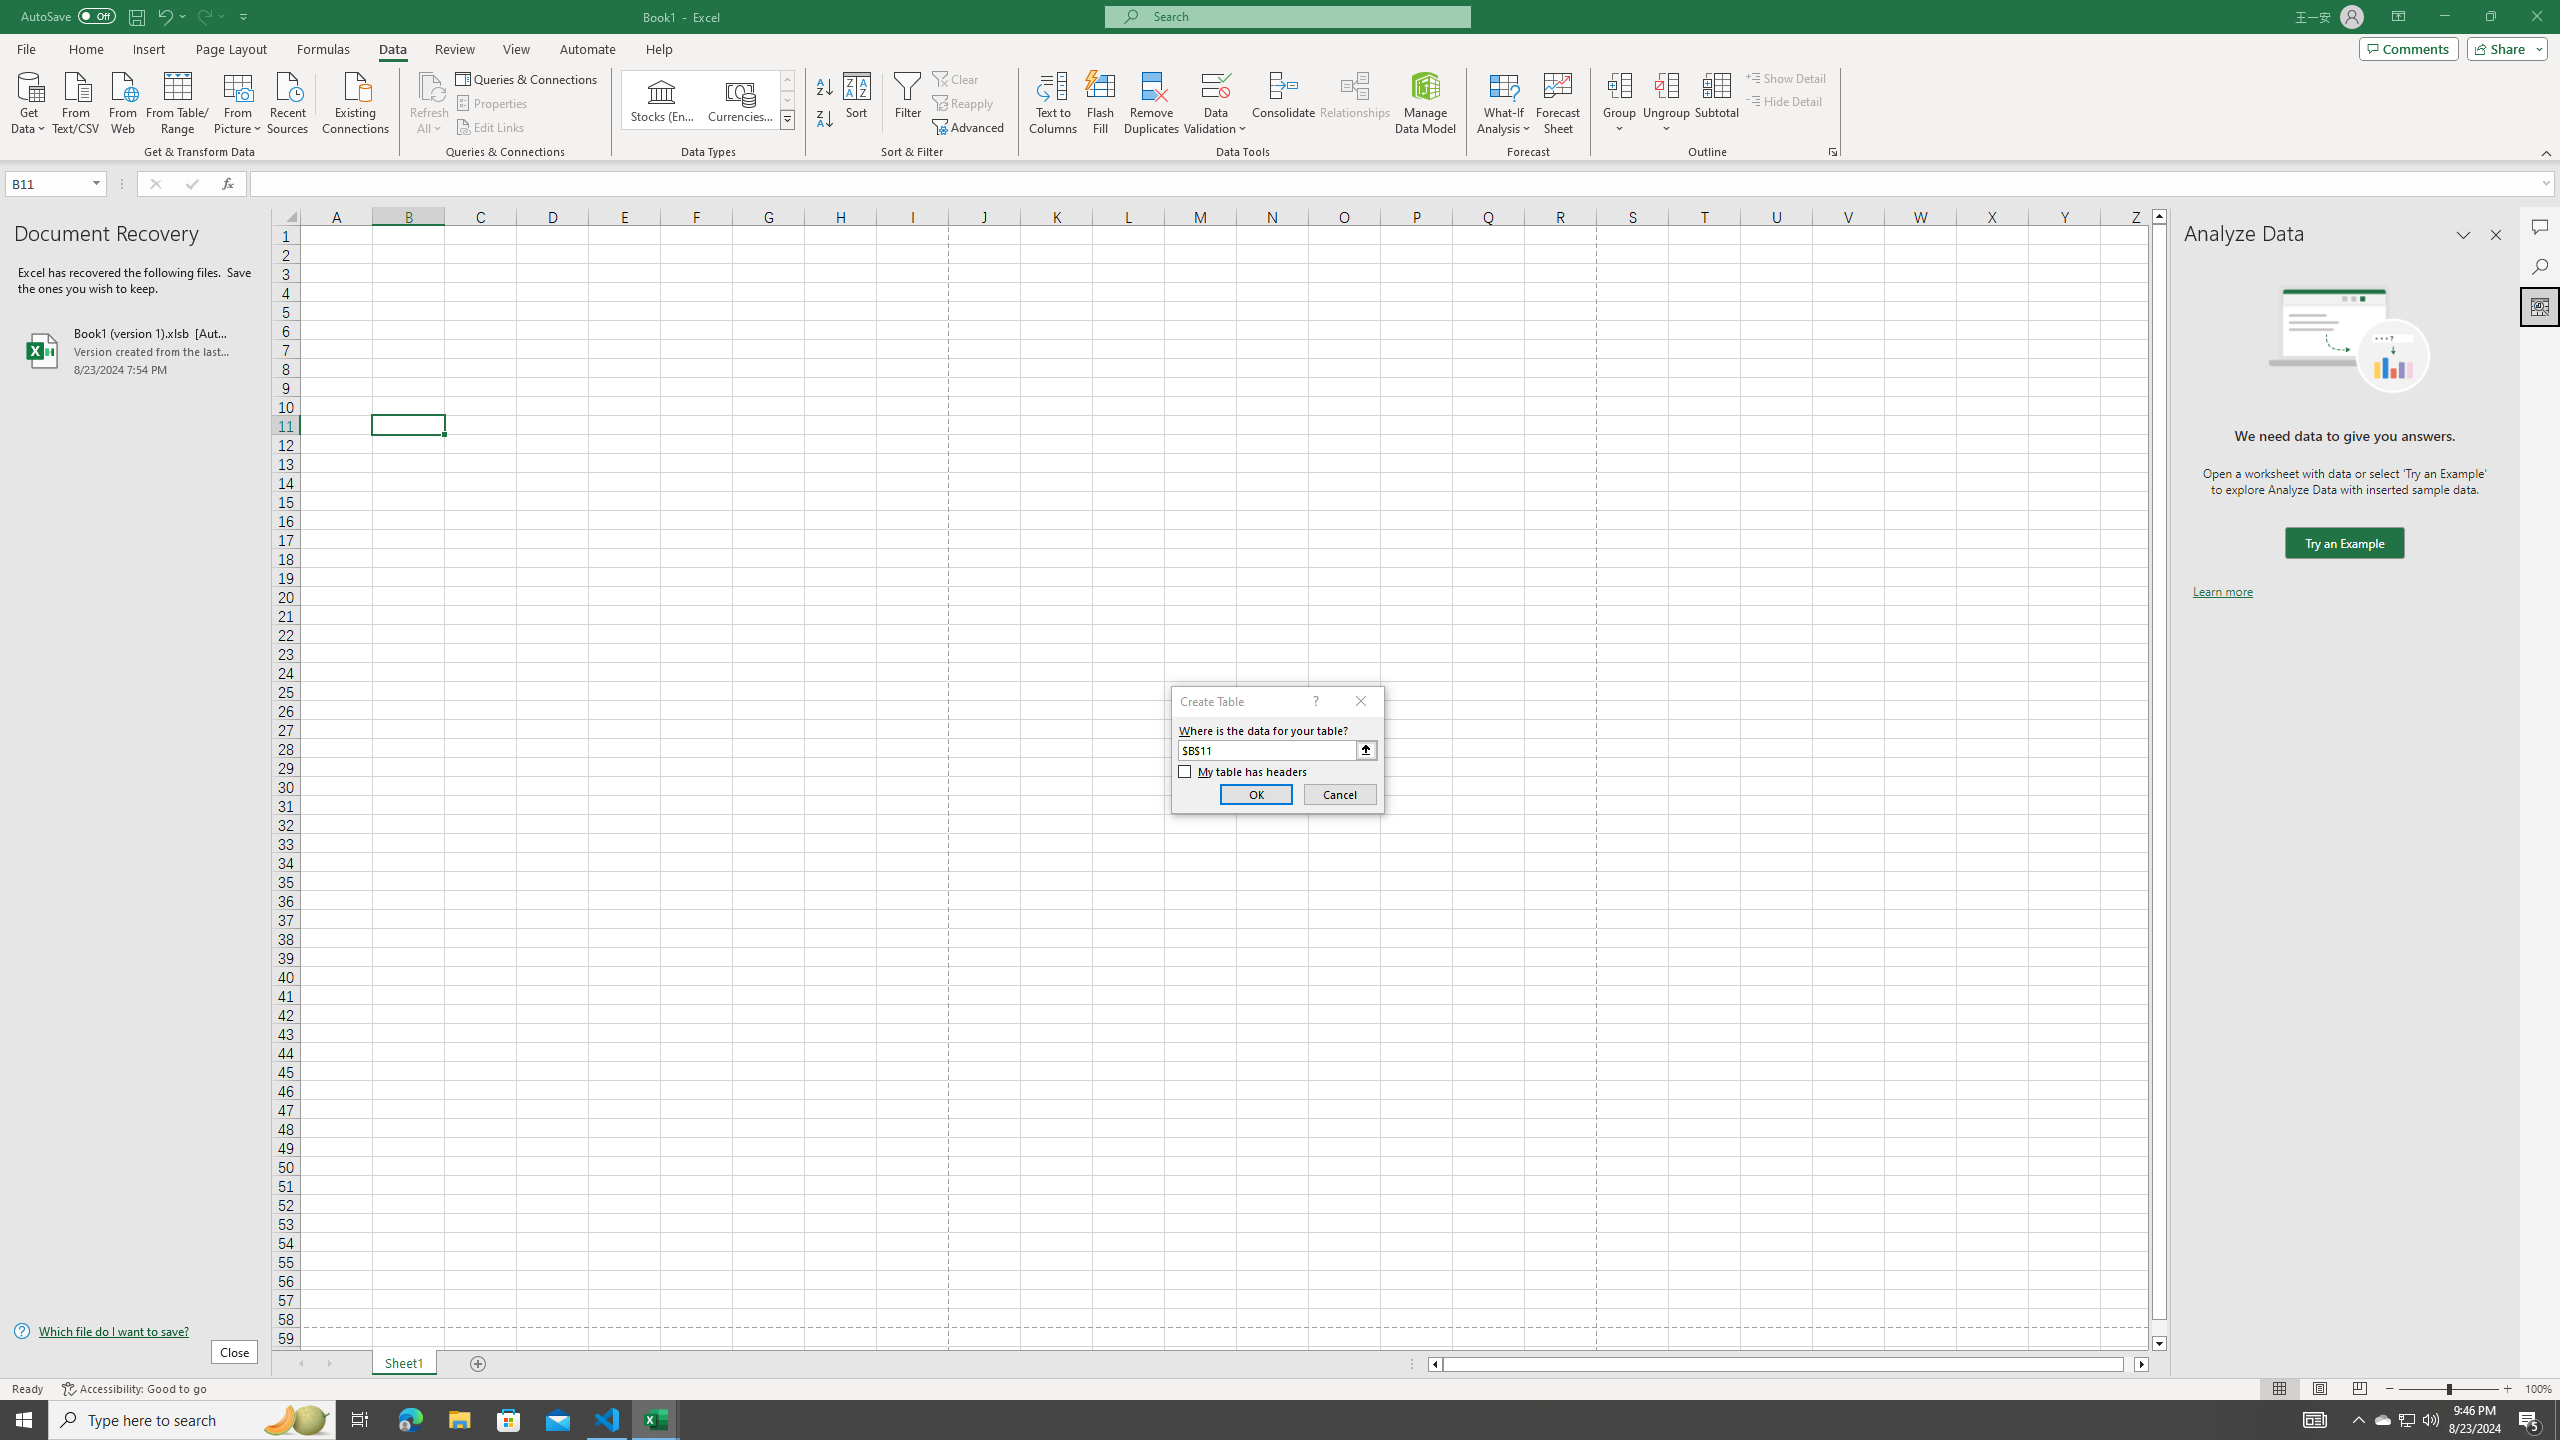 Image resolution: width=2560 pixels, height=1440 pixels. What do you see at coordinates (2422, 1389) in the screenshot?
I see `Zoom Out` at bounding box center [2422, 1389].